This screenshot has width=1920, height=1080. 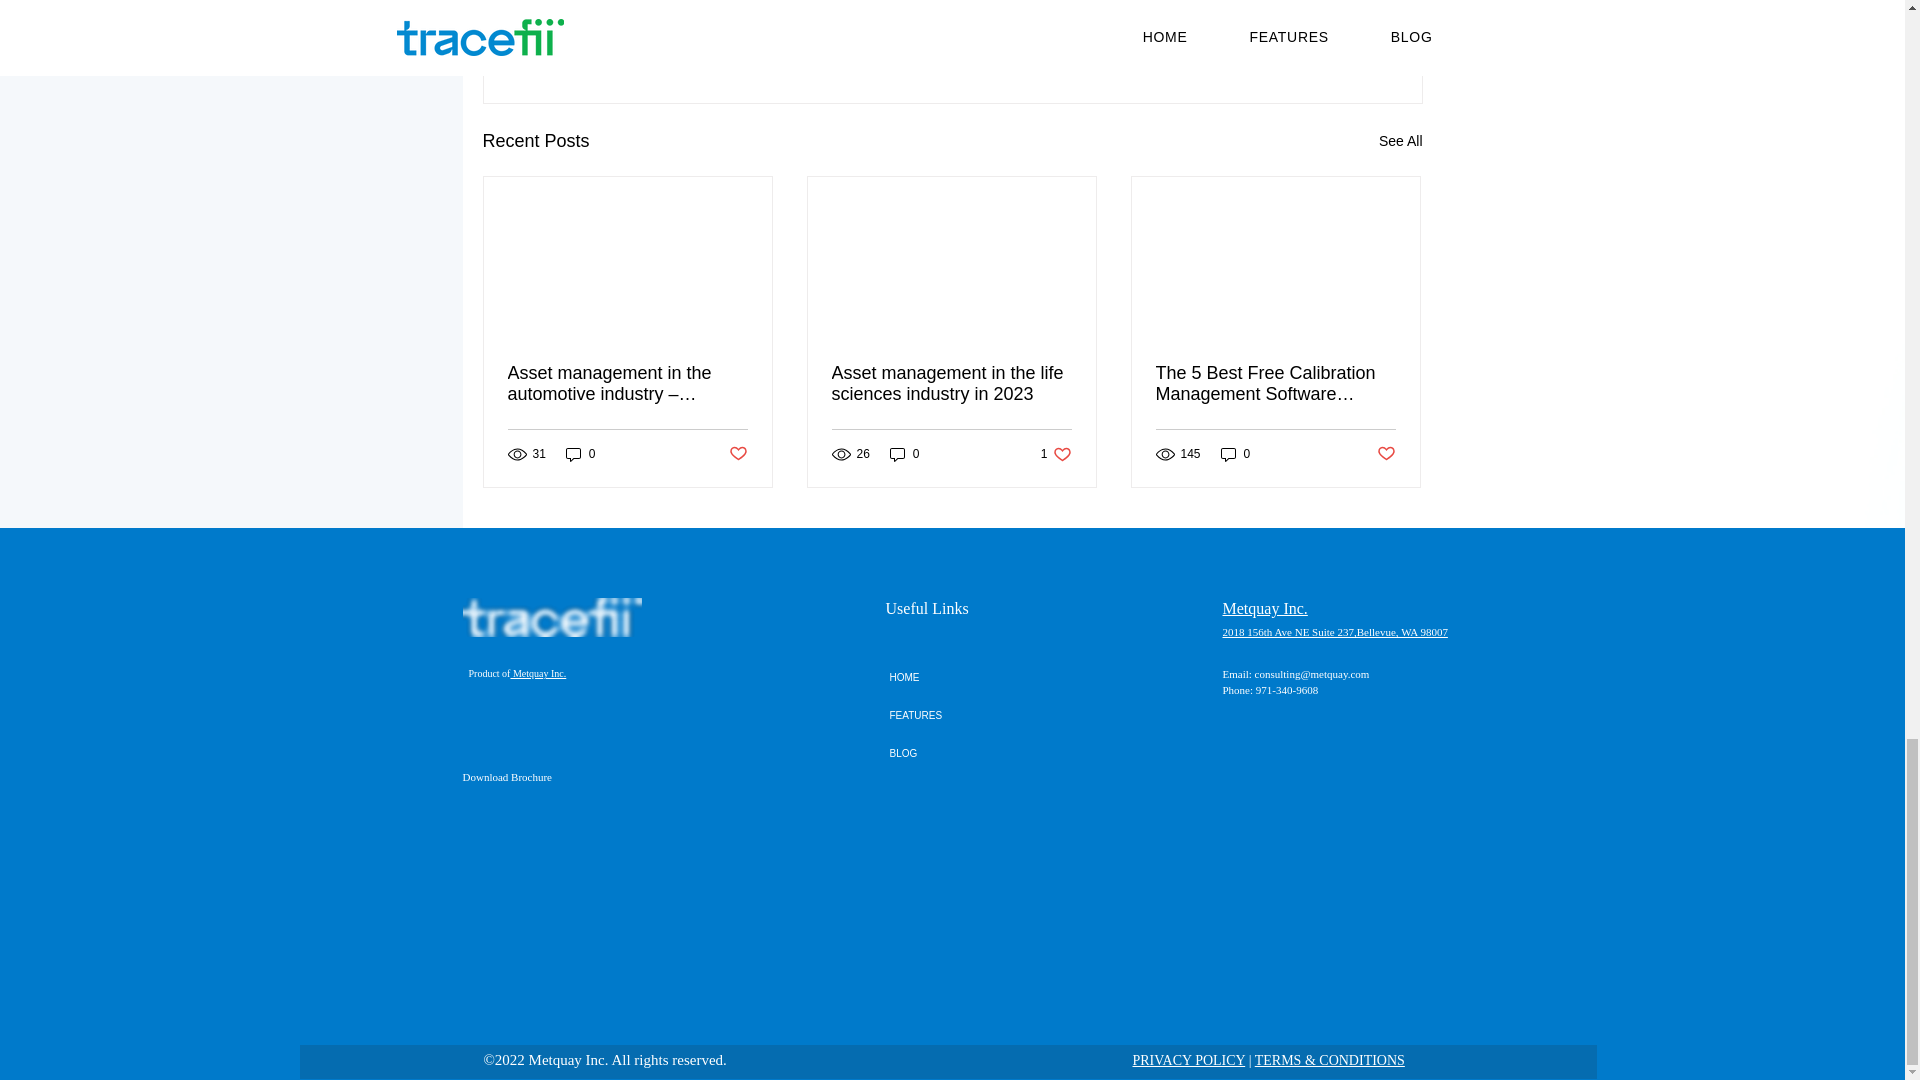 What do you see at coordinates (1400, 141) in the screenshot?
I see `Metquay Inc.` at bounding box center [1400, 141].